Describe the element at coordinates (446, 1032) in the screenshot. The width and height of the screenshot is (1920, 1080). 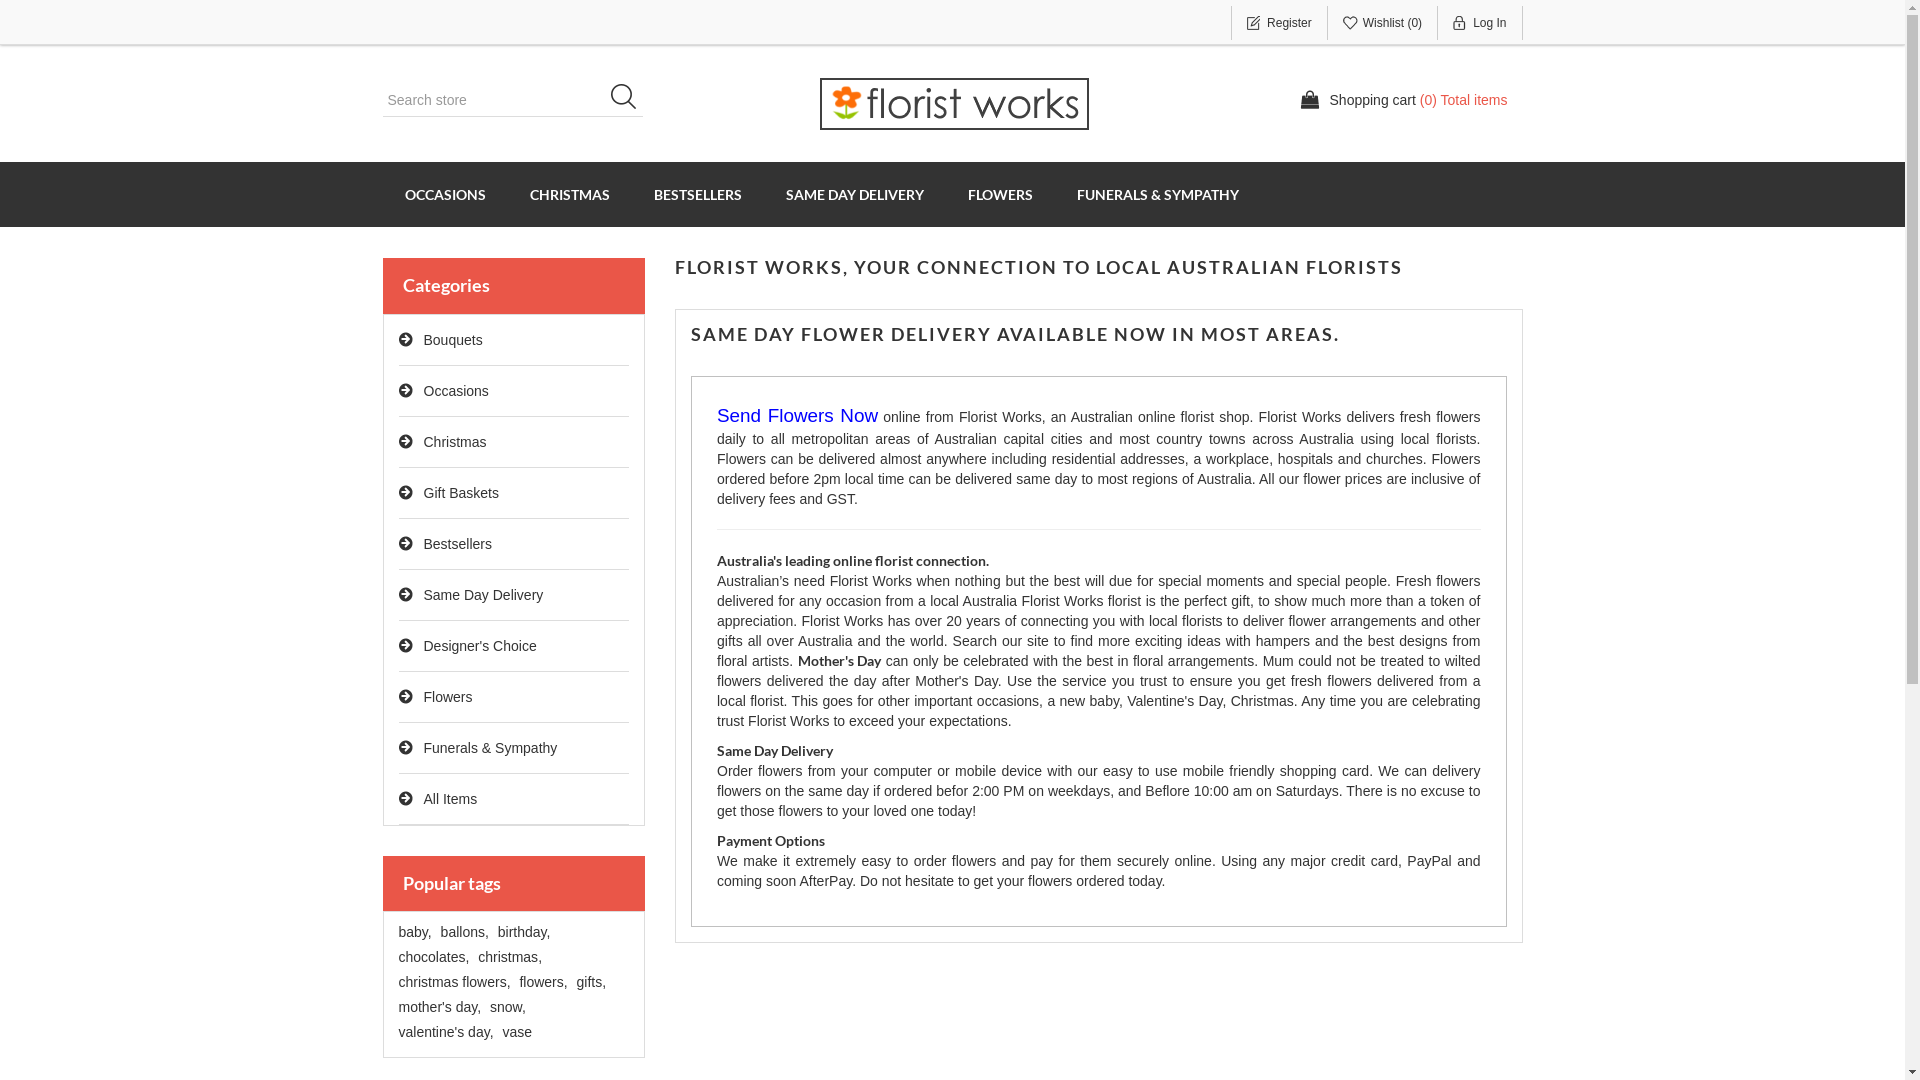
I see `valentine's day,` at that location.